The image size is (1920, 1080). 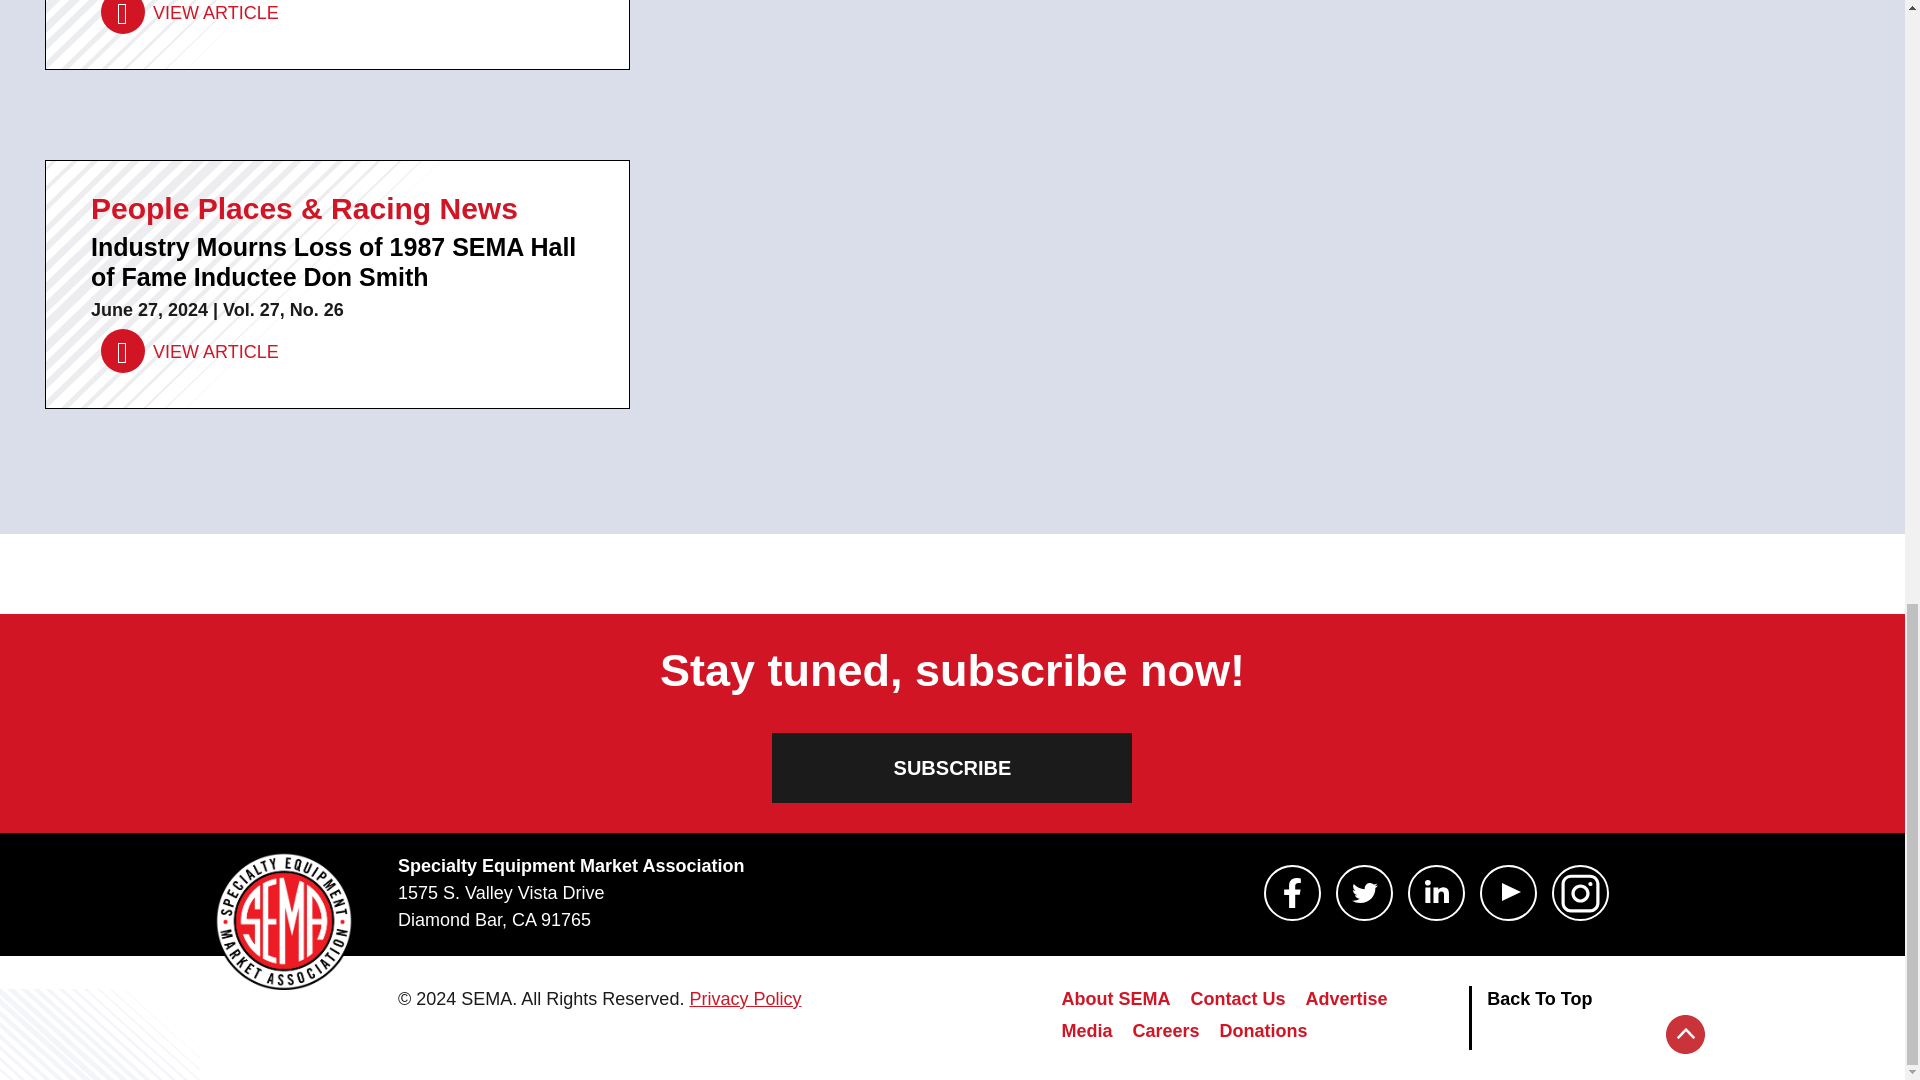 I want to click on VIEW ARTICLE, so click(x=190, y=16).